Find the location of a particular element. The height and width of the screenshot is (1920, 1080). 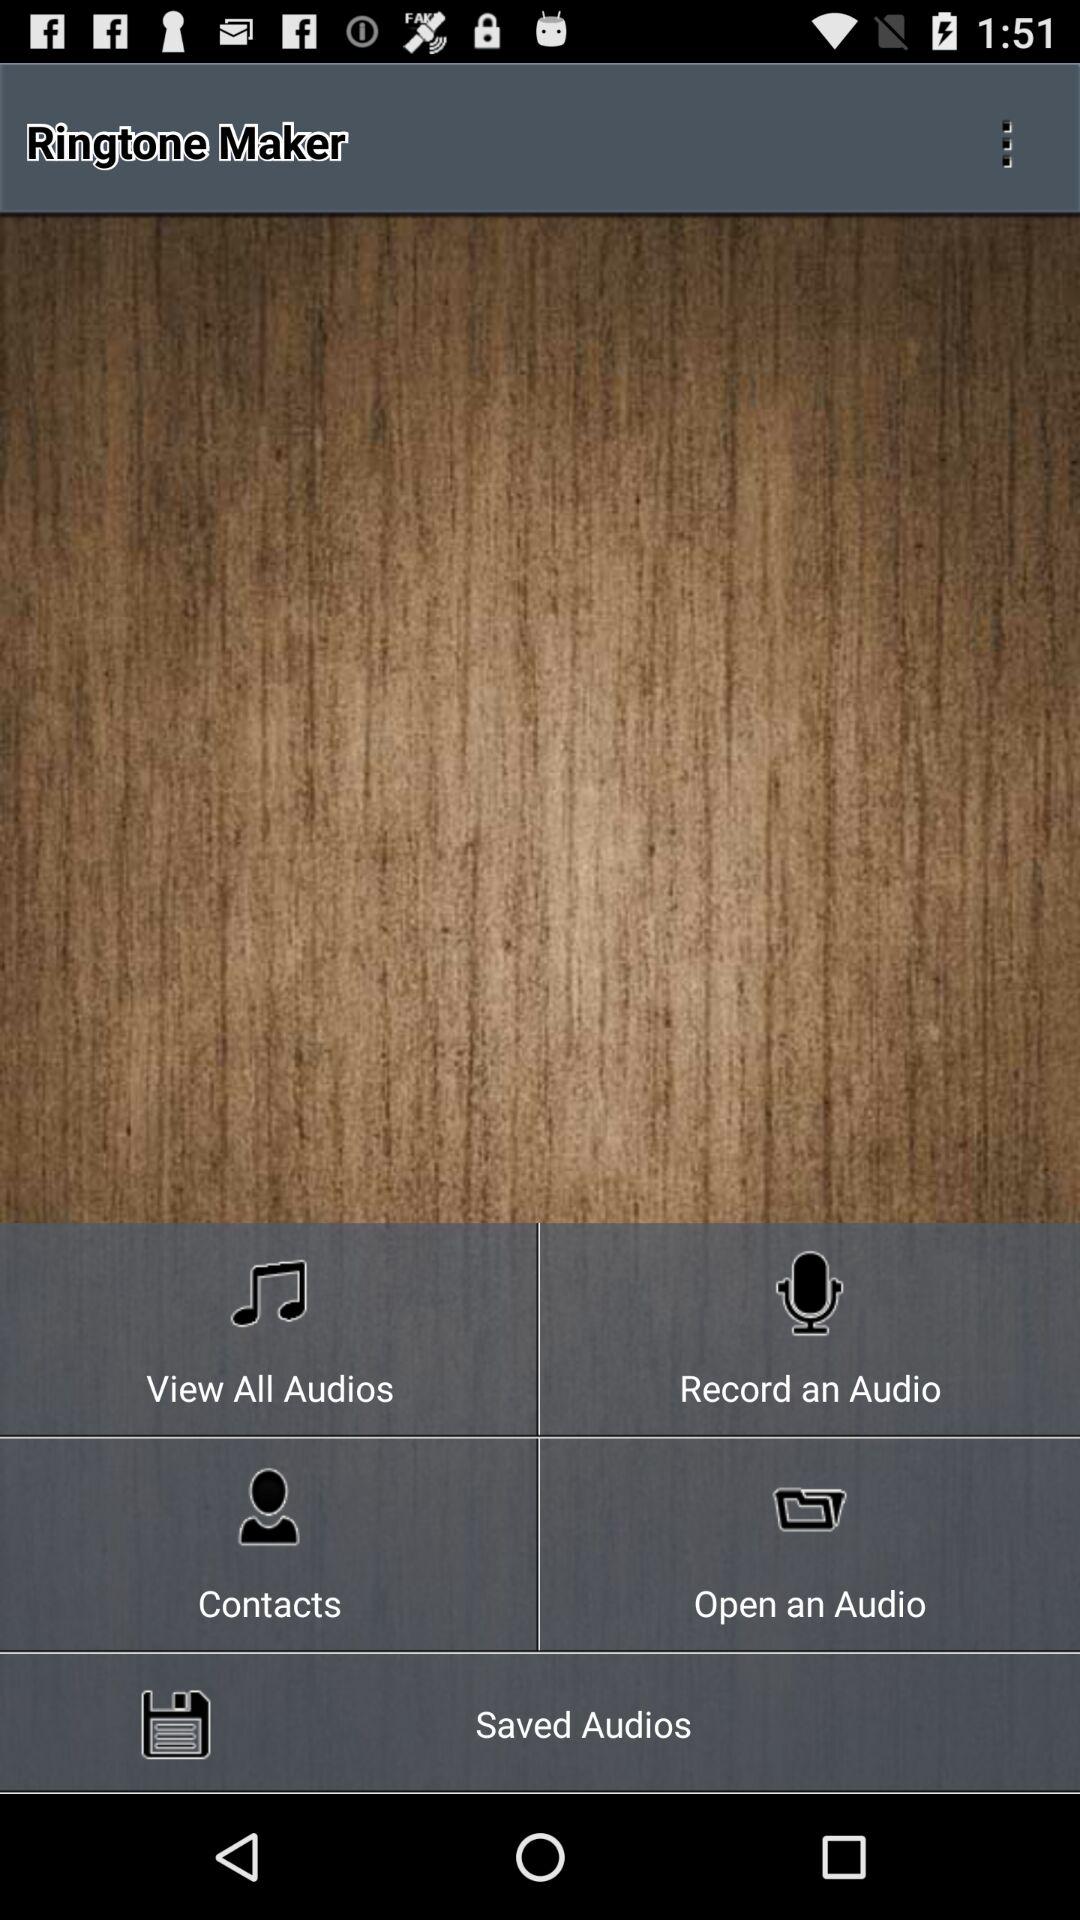

turn on the icon below the contacts icon is located at coordinates (540, 1723).